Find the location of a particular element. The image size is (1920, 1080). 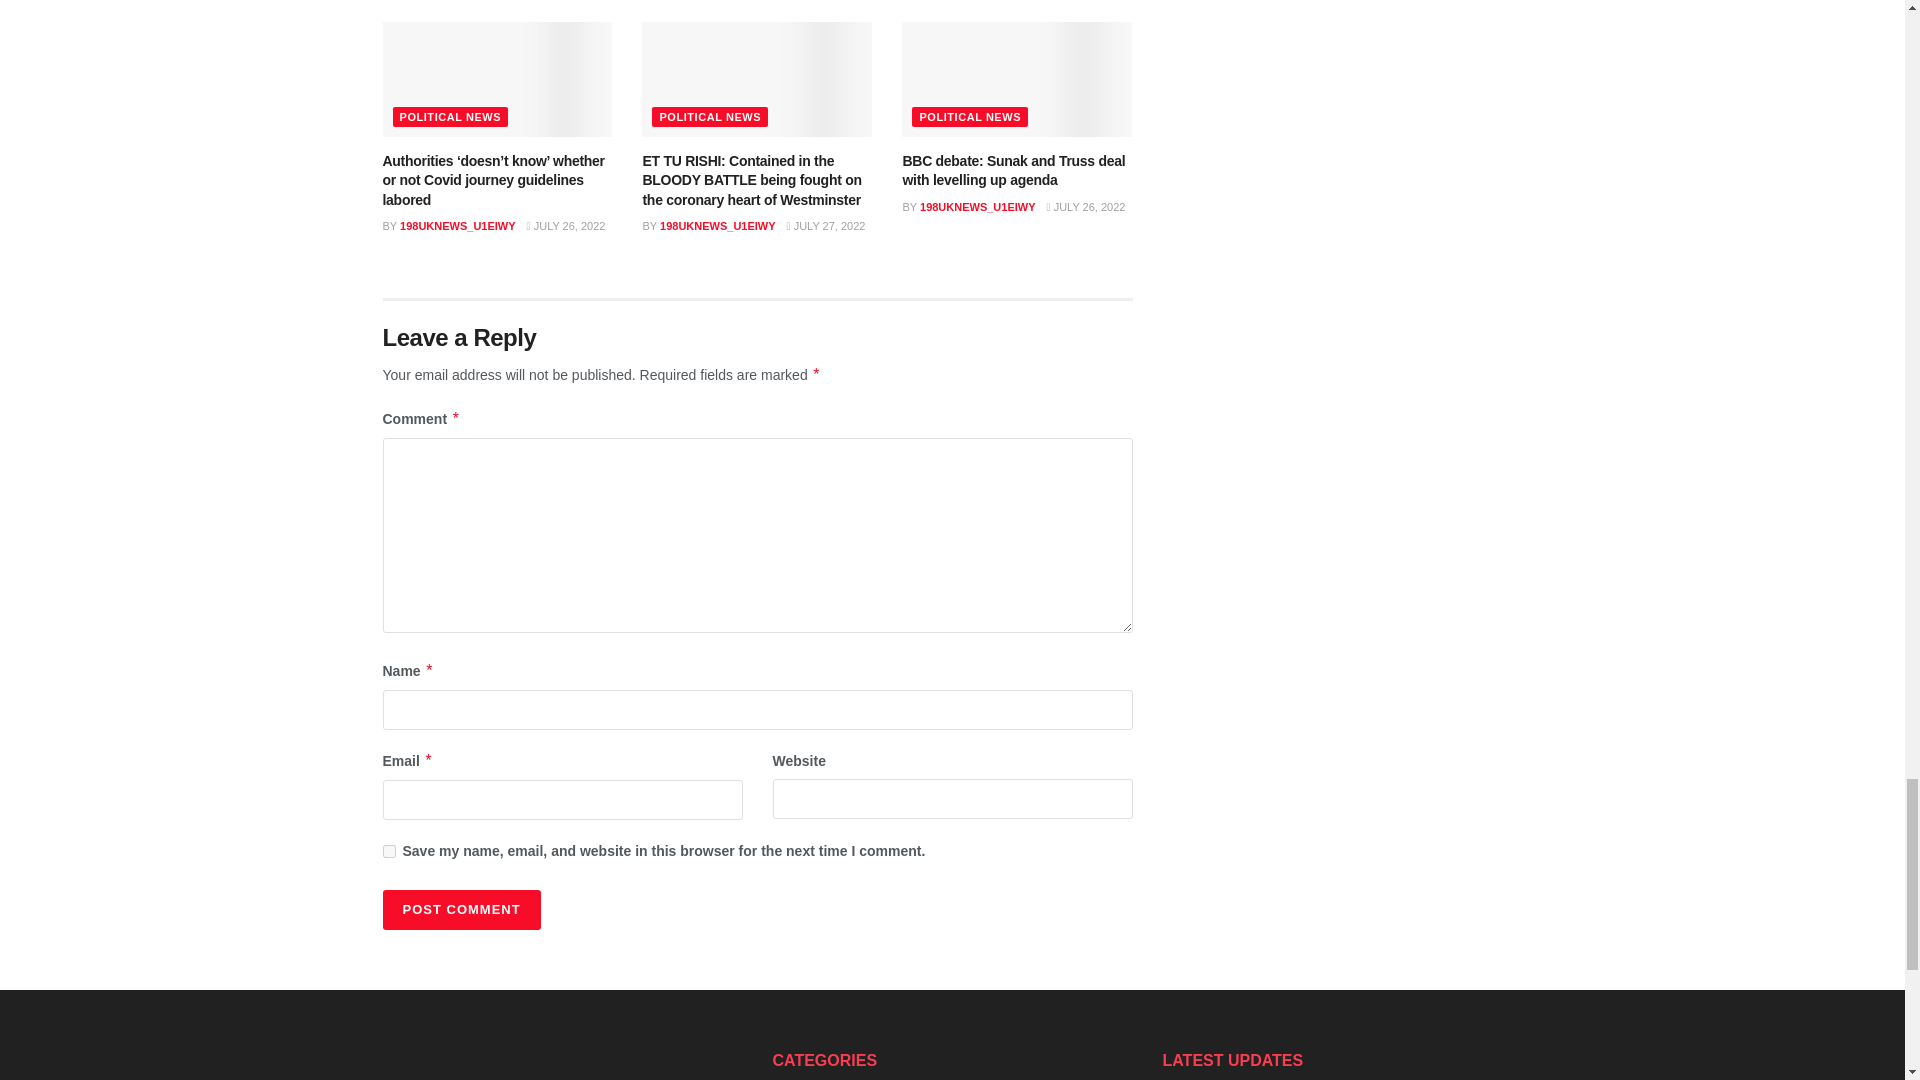

Post Comment is located at coordinates (460, 909).